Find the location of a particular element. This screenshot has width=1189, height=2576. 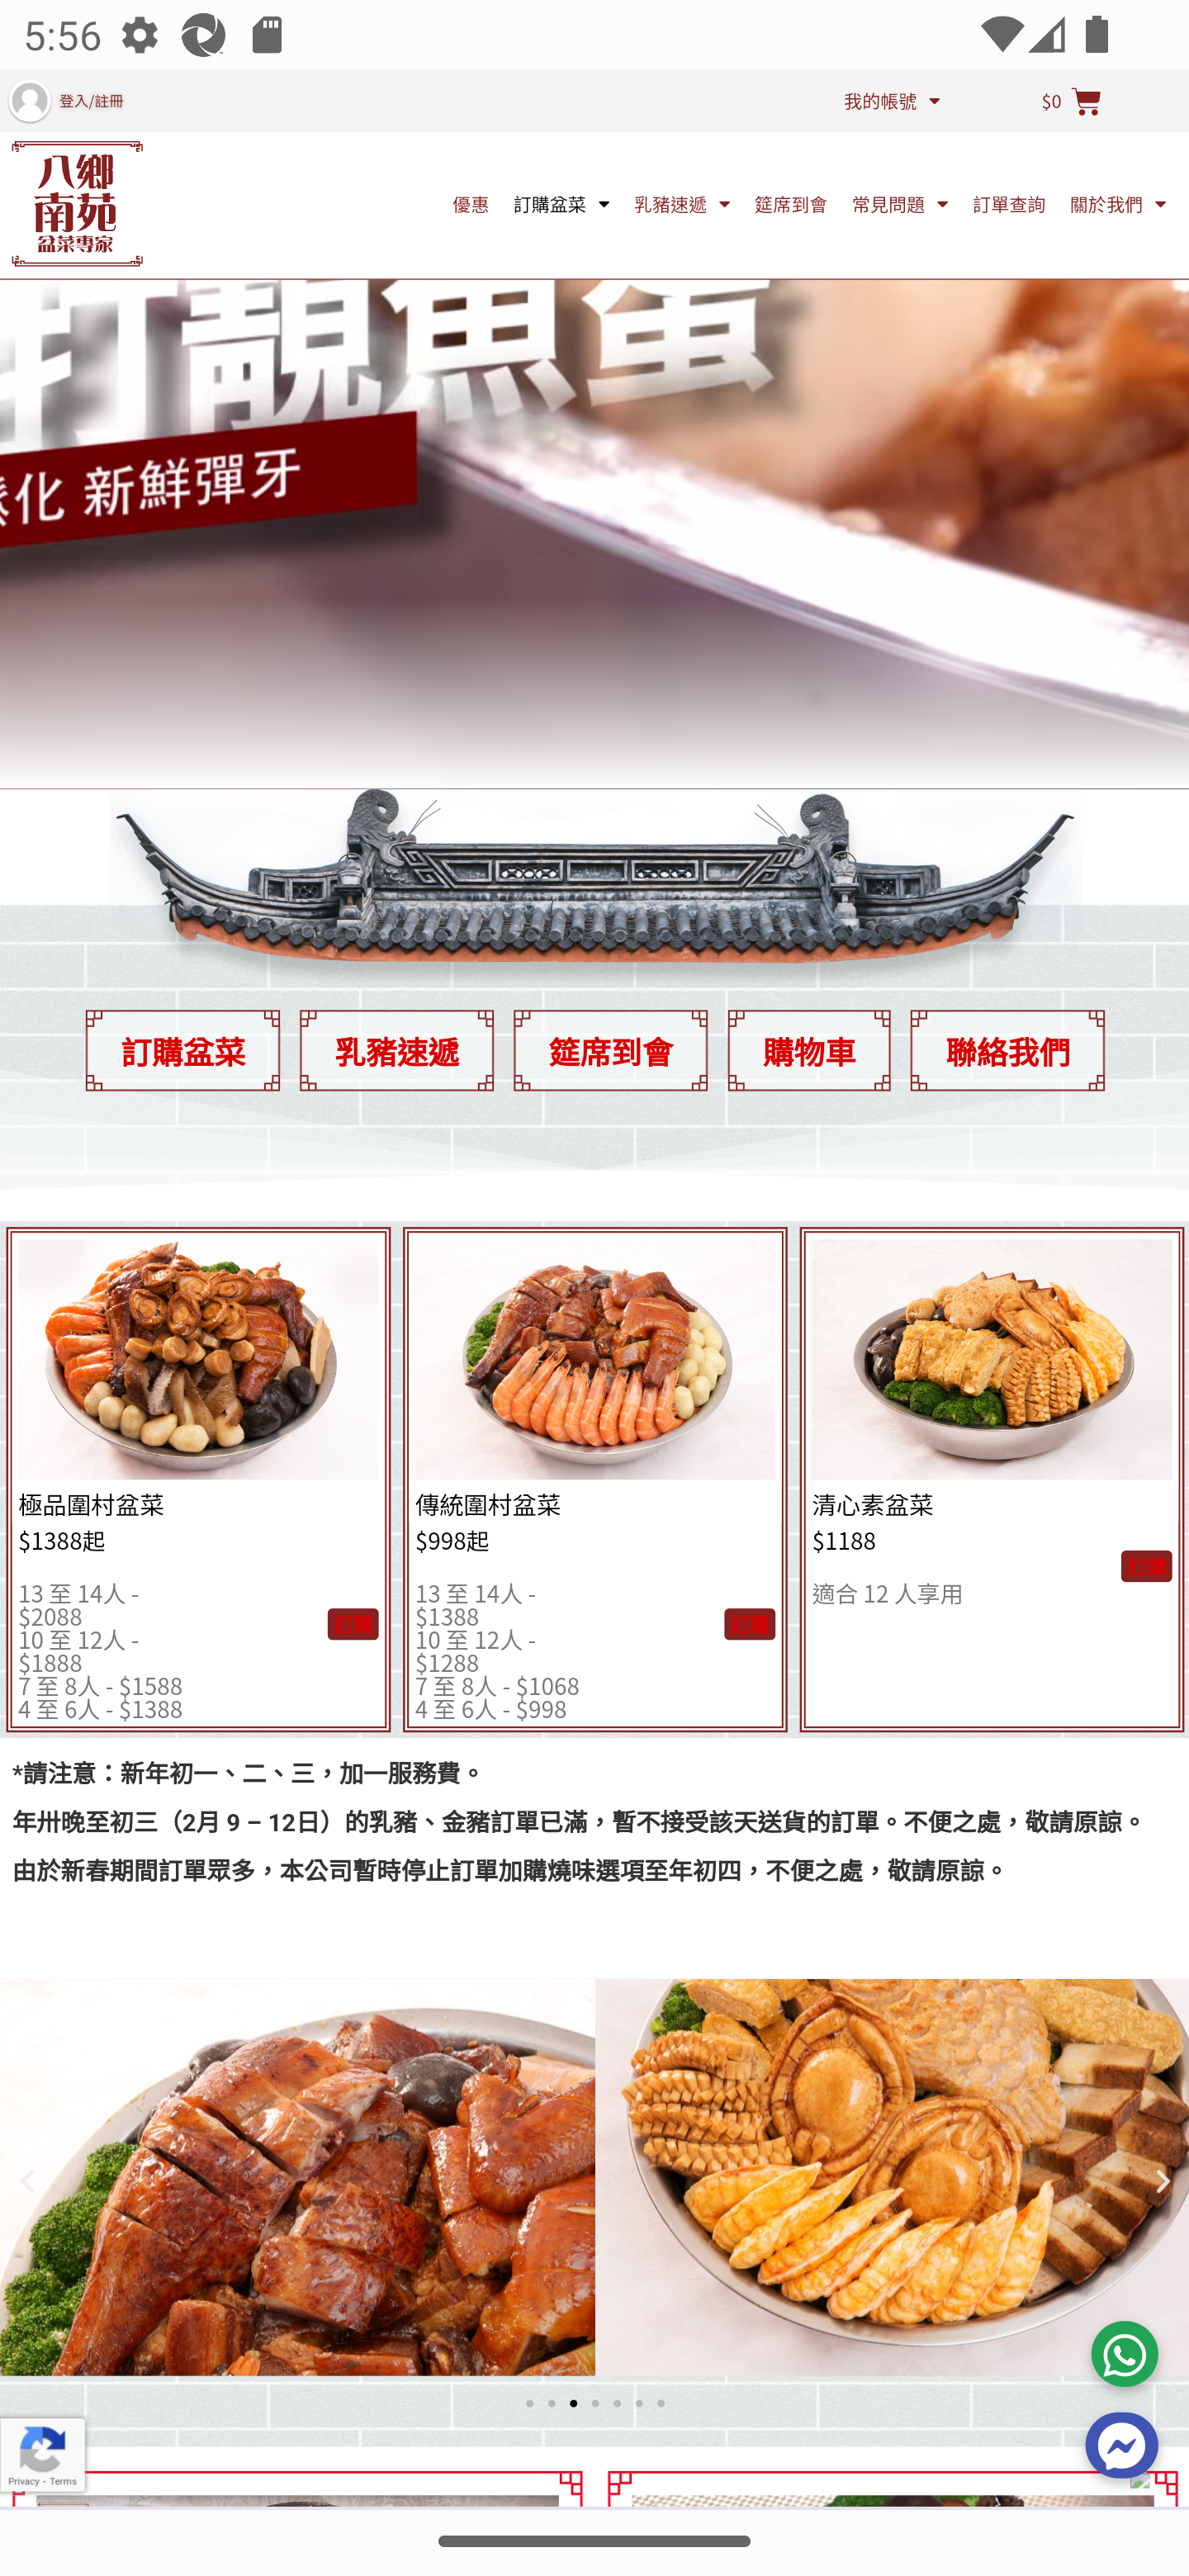

購物車 is located at coordinates (808, 1052).